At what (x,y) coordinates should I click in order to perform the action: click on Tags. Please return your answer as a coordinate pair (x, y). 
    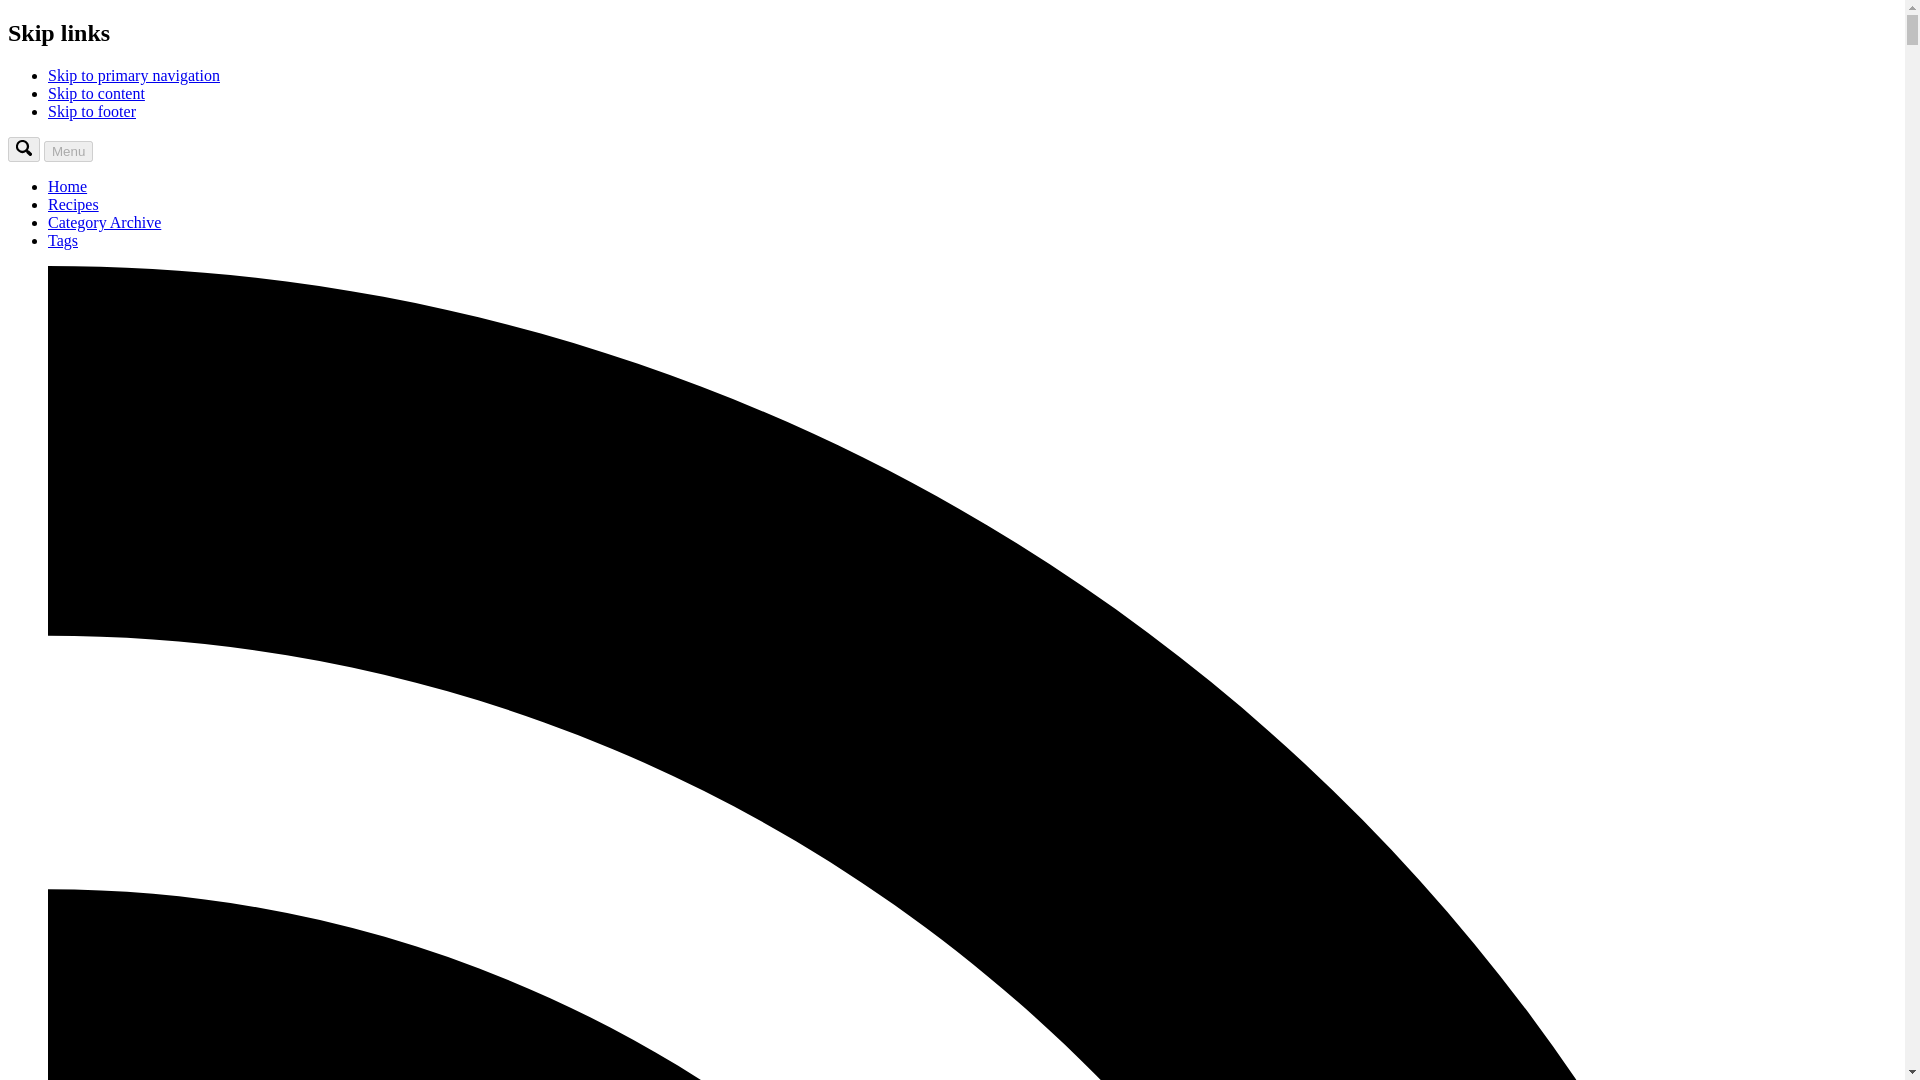
    Looking at the image, I should click on (63, 240).